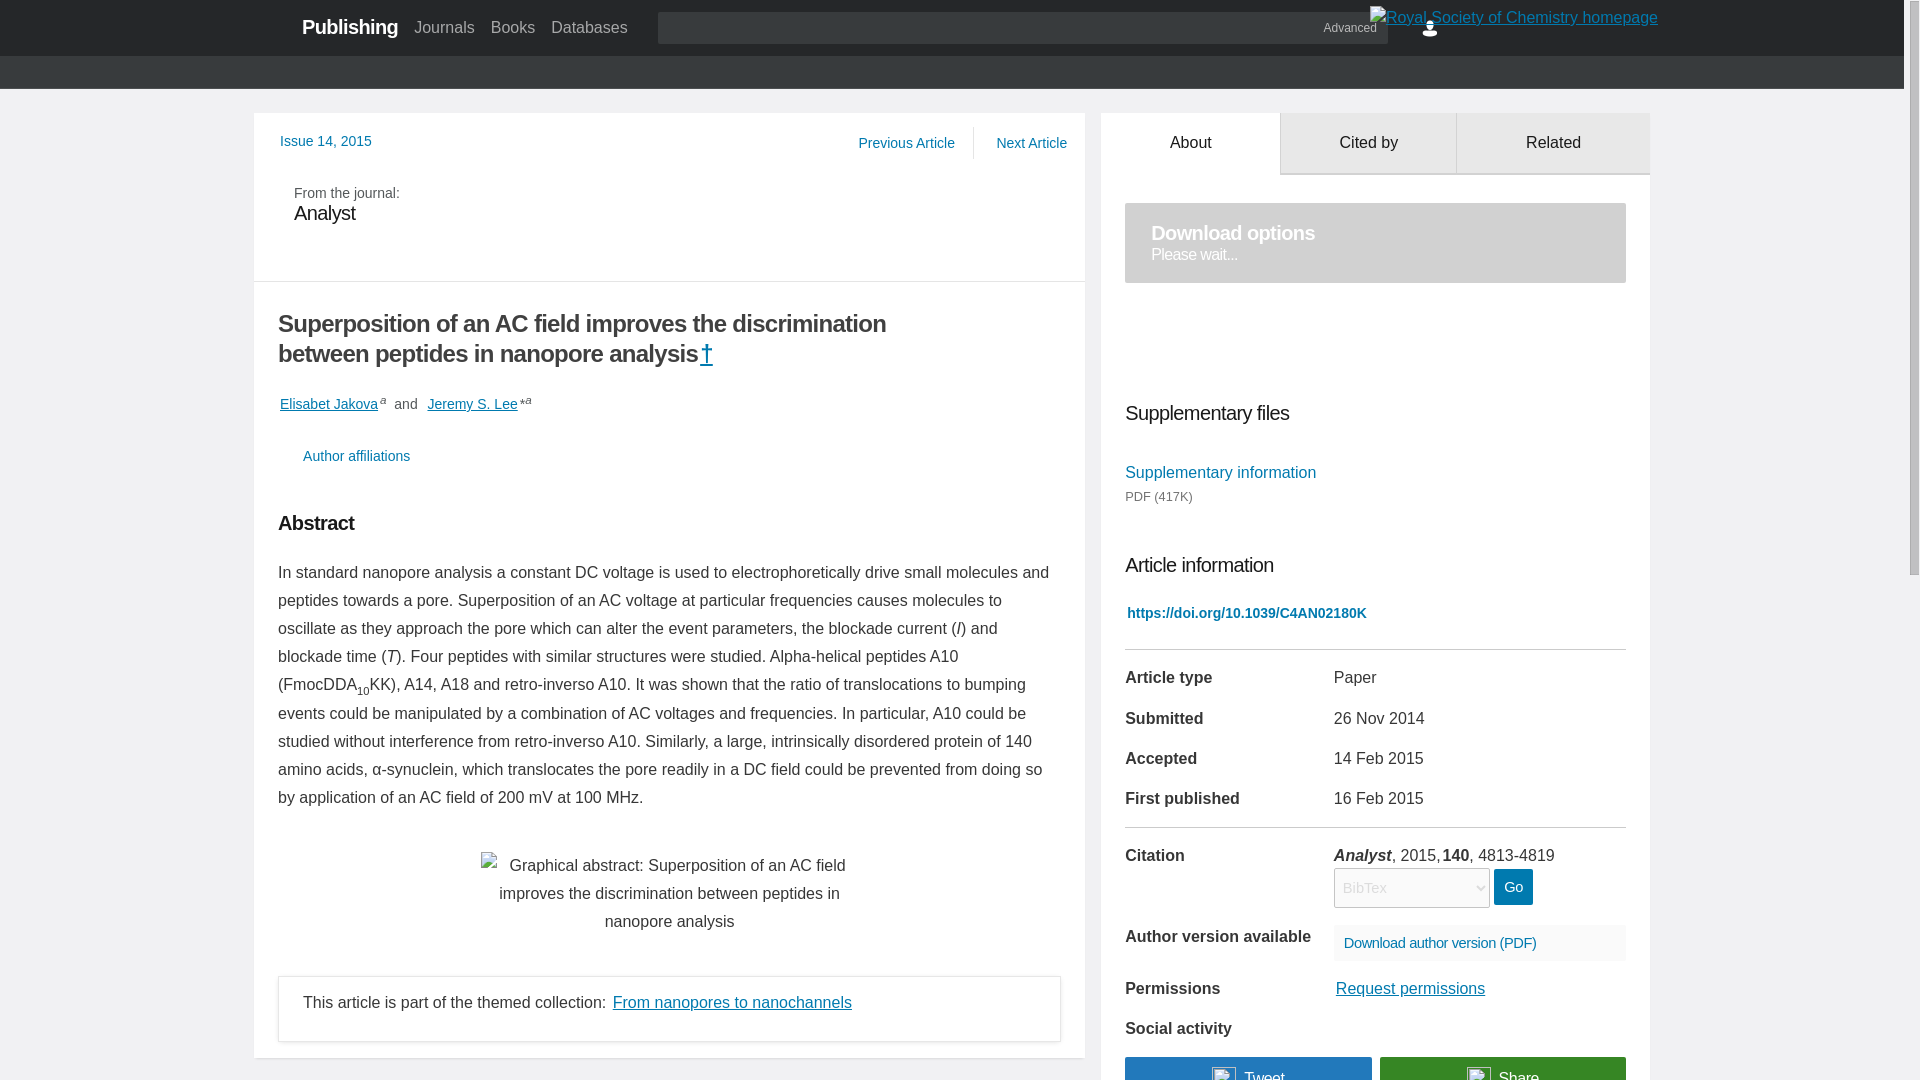 The image size is (1920, 1080). Describe the element at coordinates (326, 140) in the screenshot. I see `Issue 14, 2015` at that location.